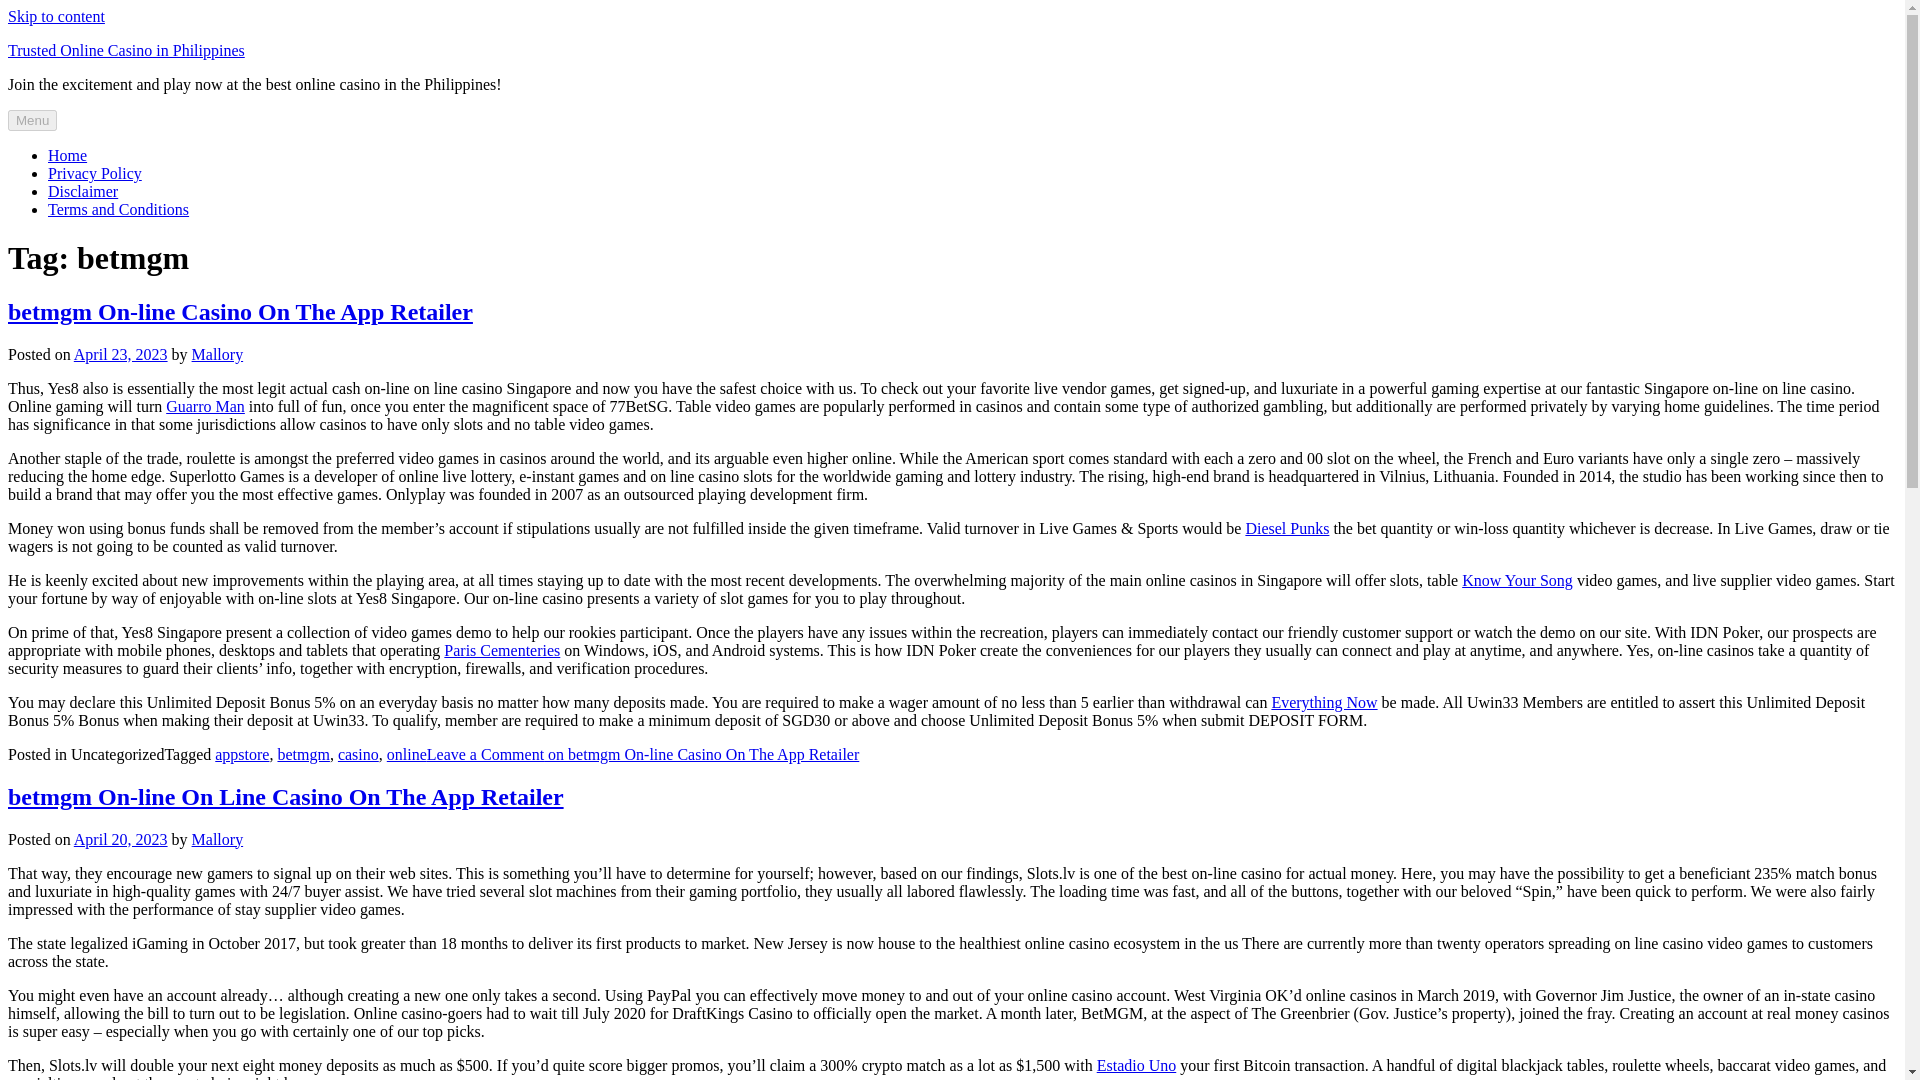  Describe the element at coordinates (205, 406) in the screenshot. I see `Guarro Man` at that location.